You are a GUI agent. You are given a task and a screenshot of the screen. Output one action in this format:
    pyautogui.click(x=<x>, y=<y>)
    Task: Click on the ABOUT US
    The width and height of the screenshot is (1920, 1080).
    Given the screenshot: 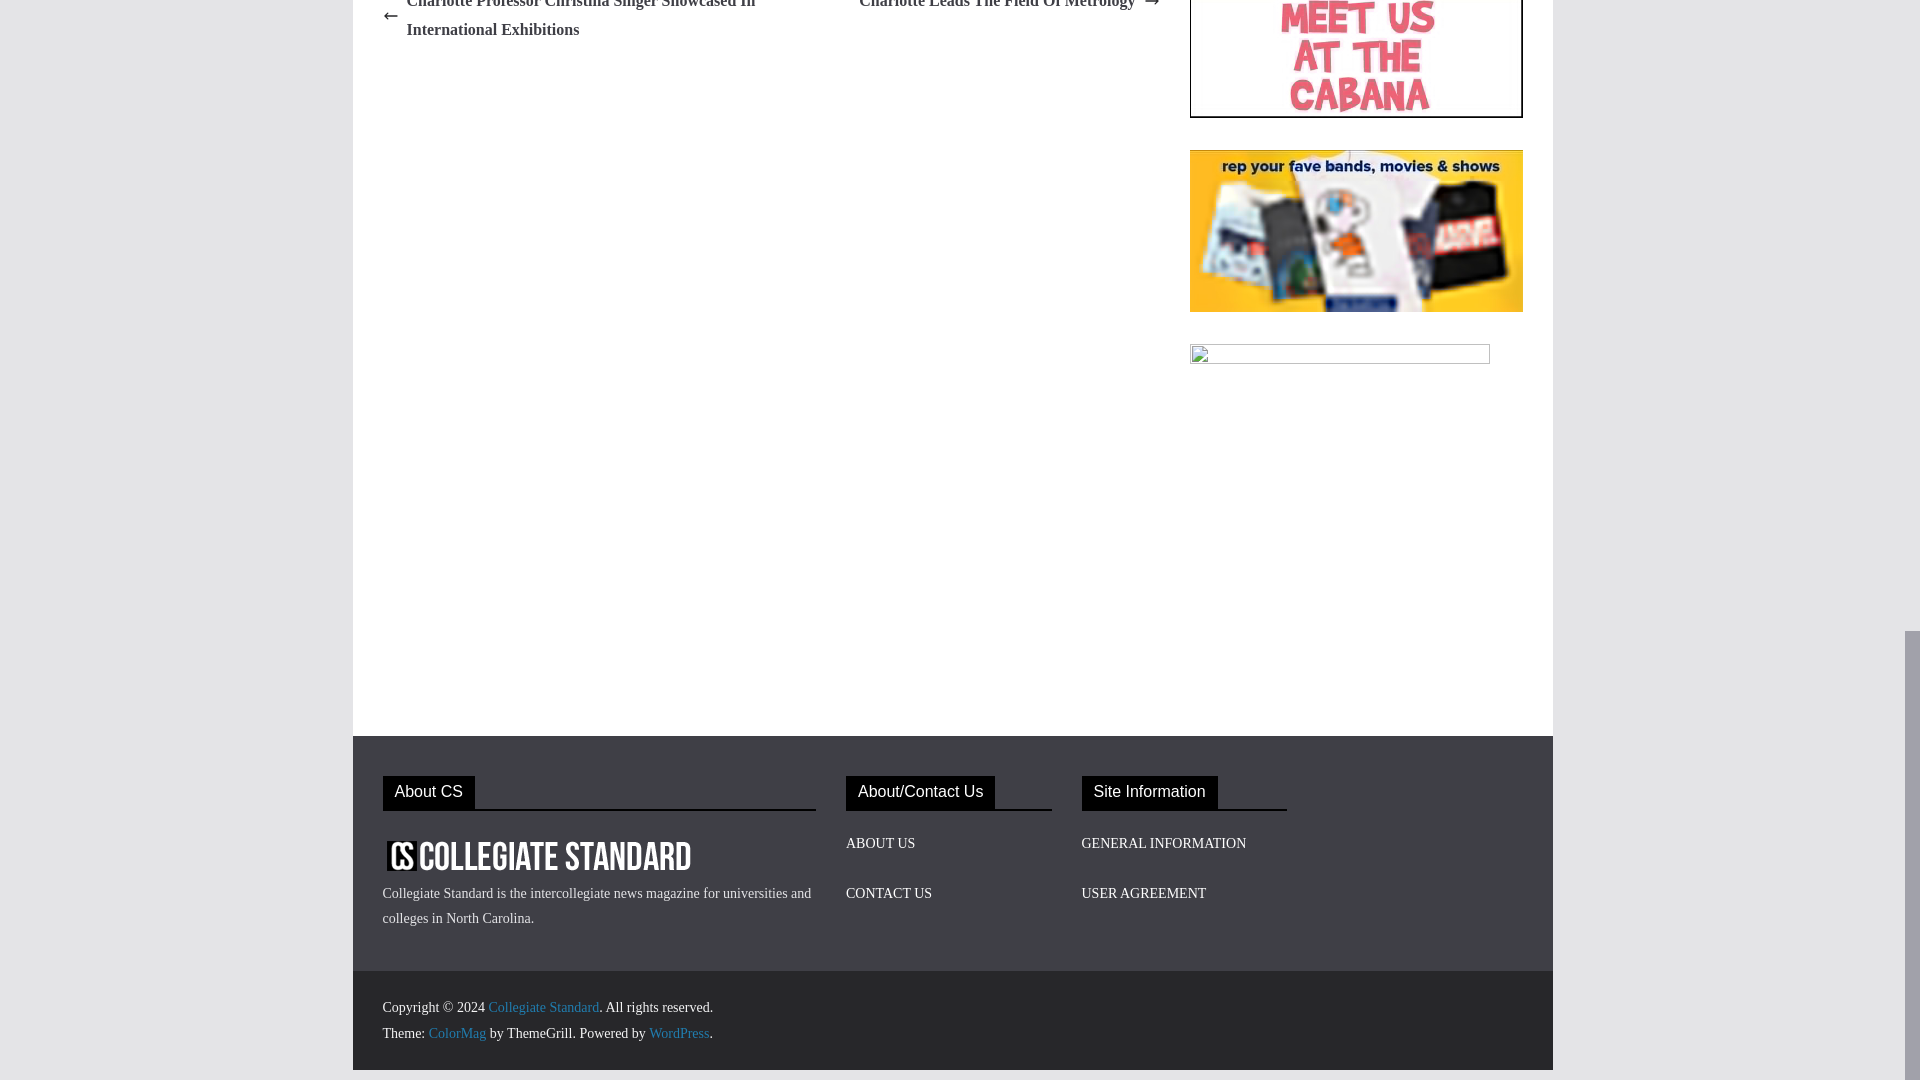 What is the action you would take?
    pyautogui.click(x=880, y=843)
    